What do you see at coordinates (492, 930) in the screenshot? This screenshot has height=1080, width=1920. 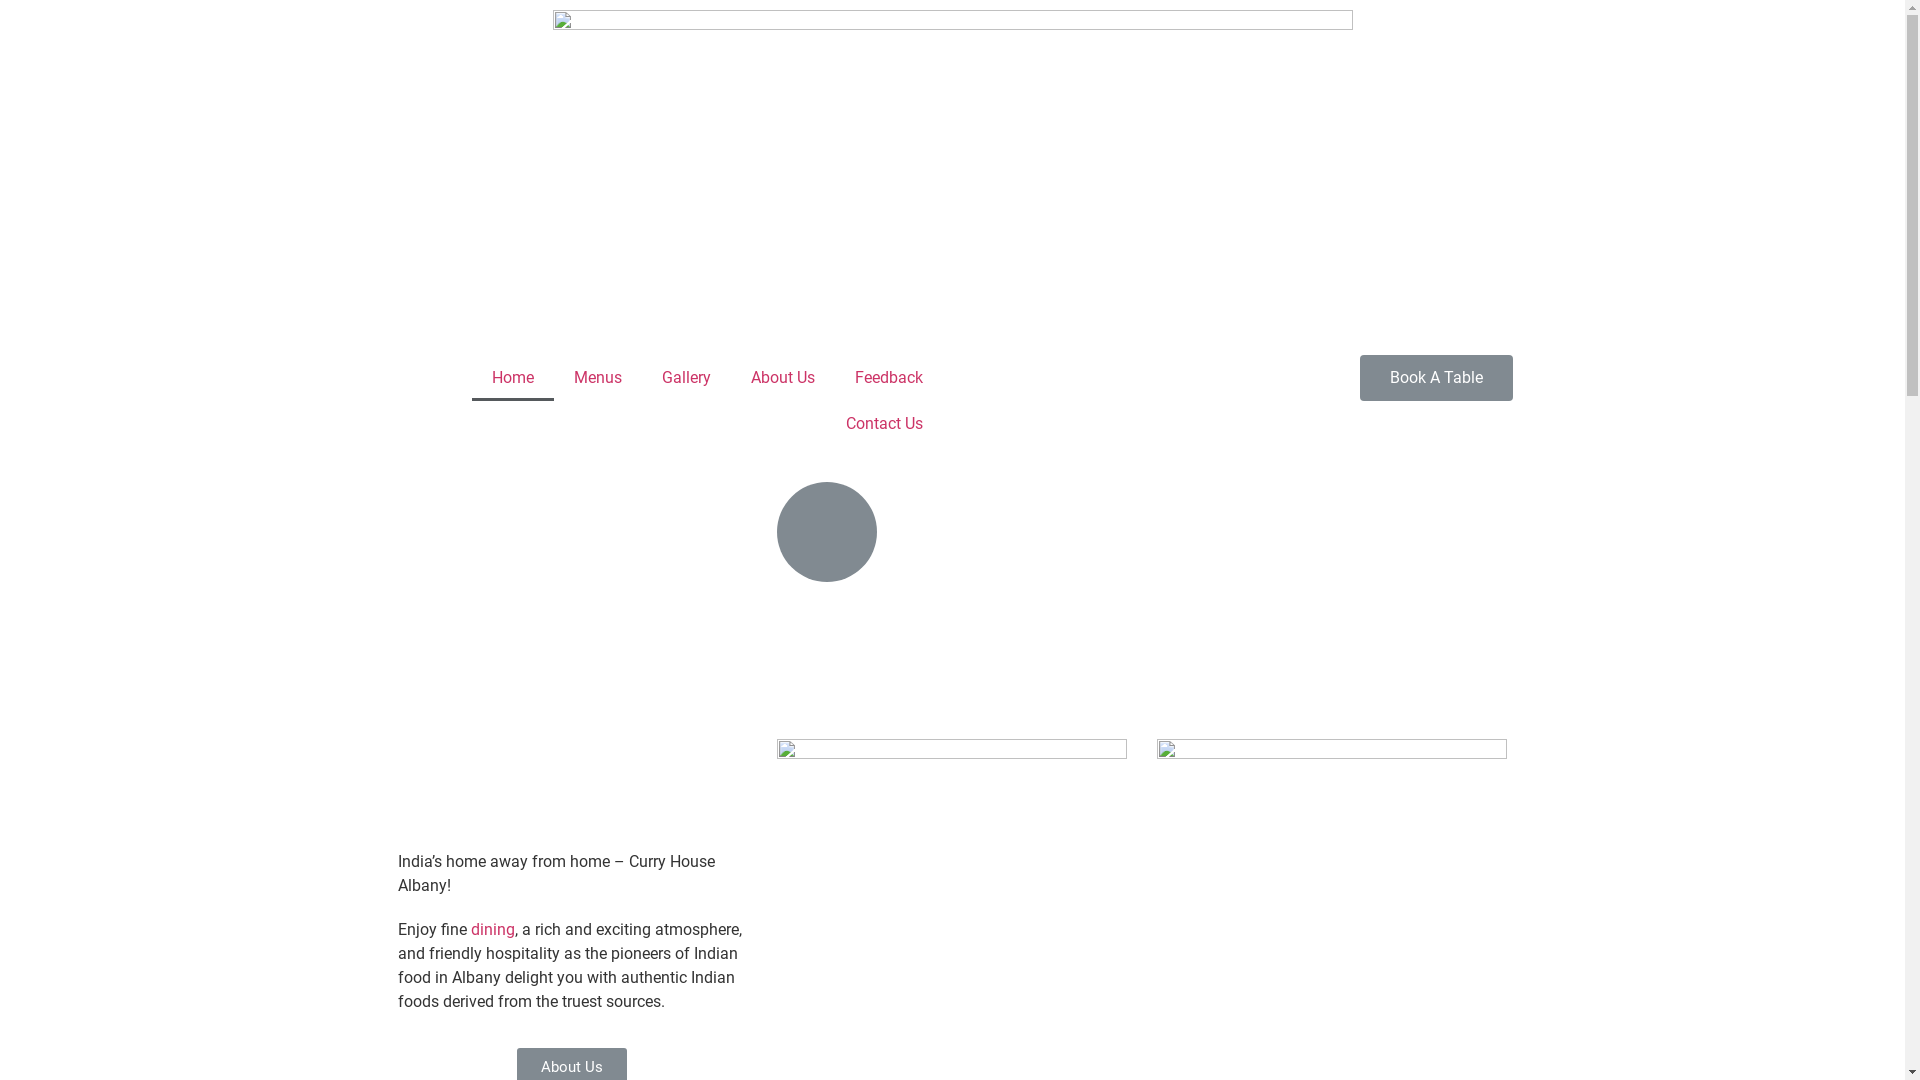 I see `dining` at bounding box center [492, 930].